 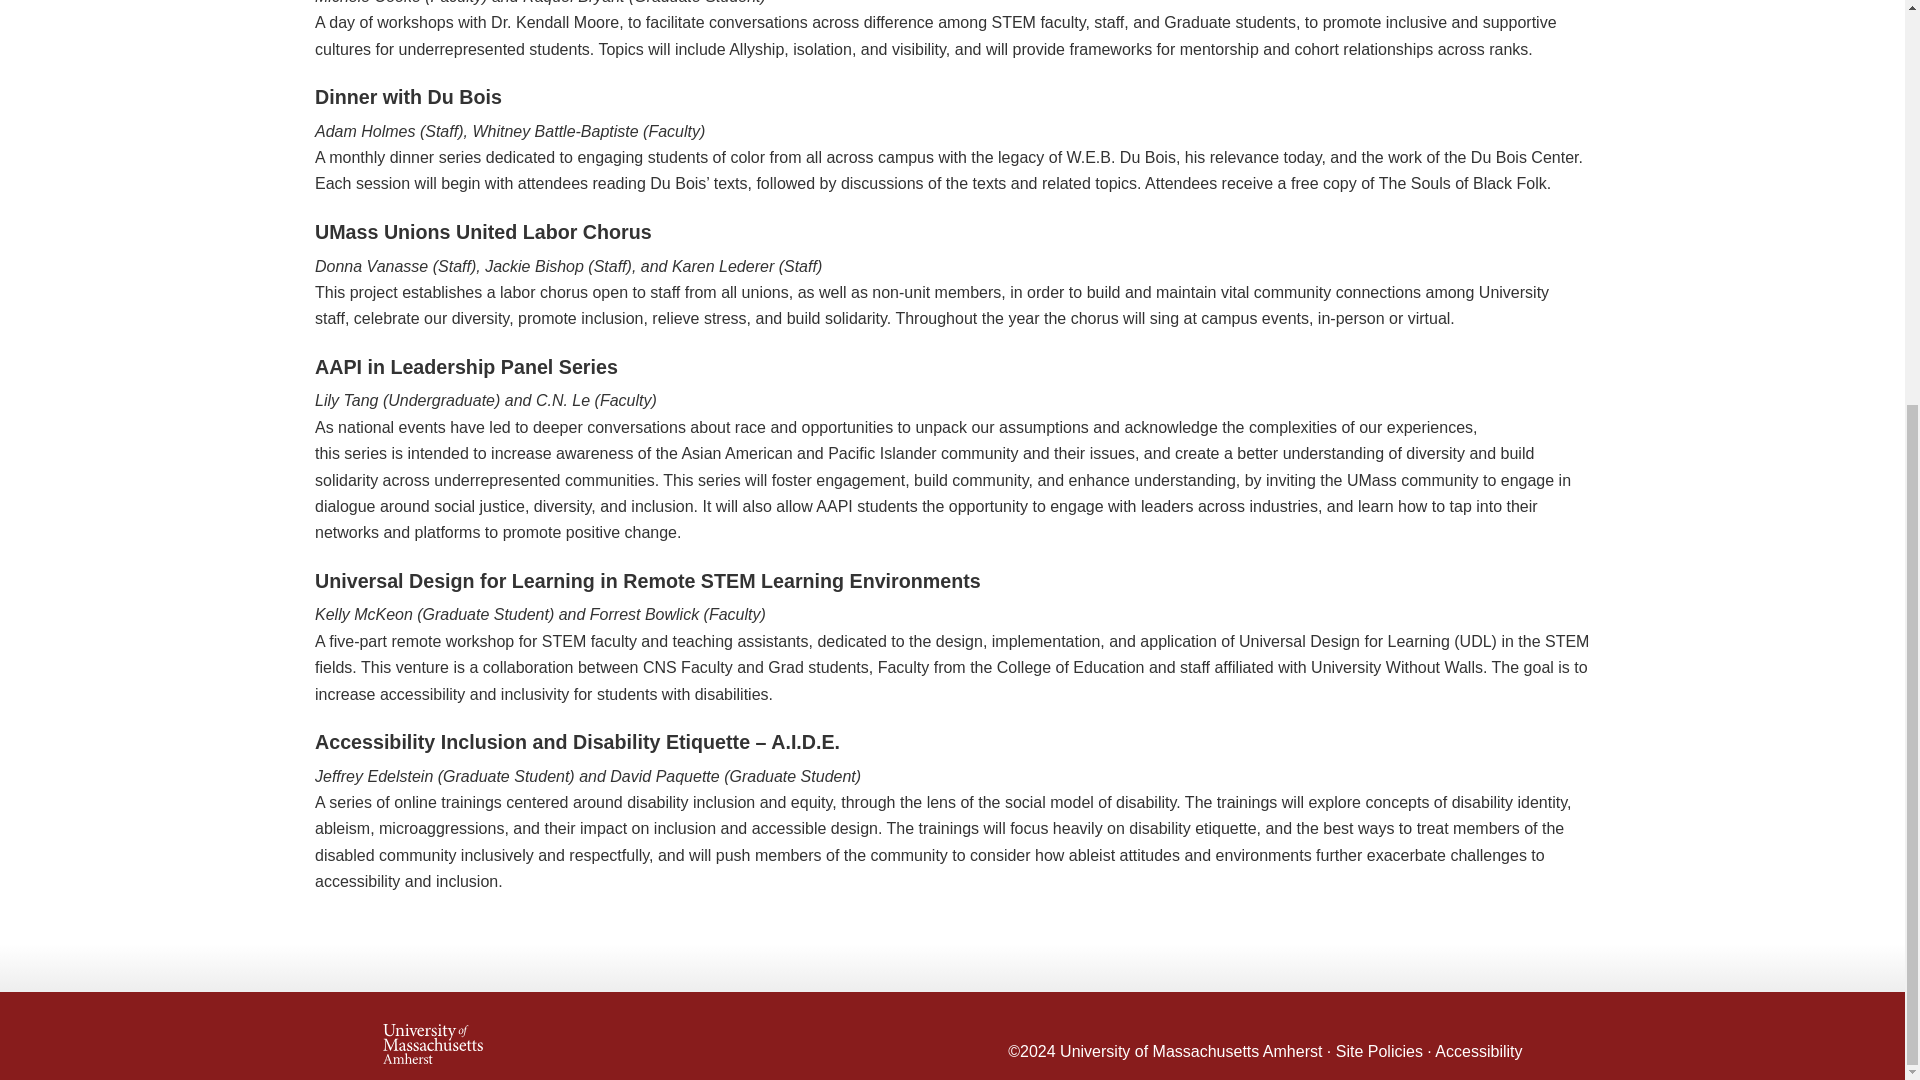 I want to click on University of Massachusetts Amherst, so click(x=667, y=1035).